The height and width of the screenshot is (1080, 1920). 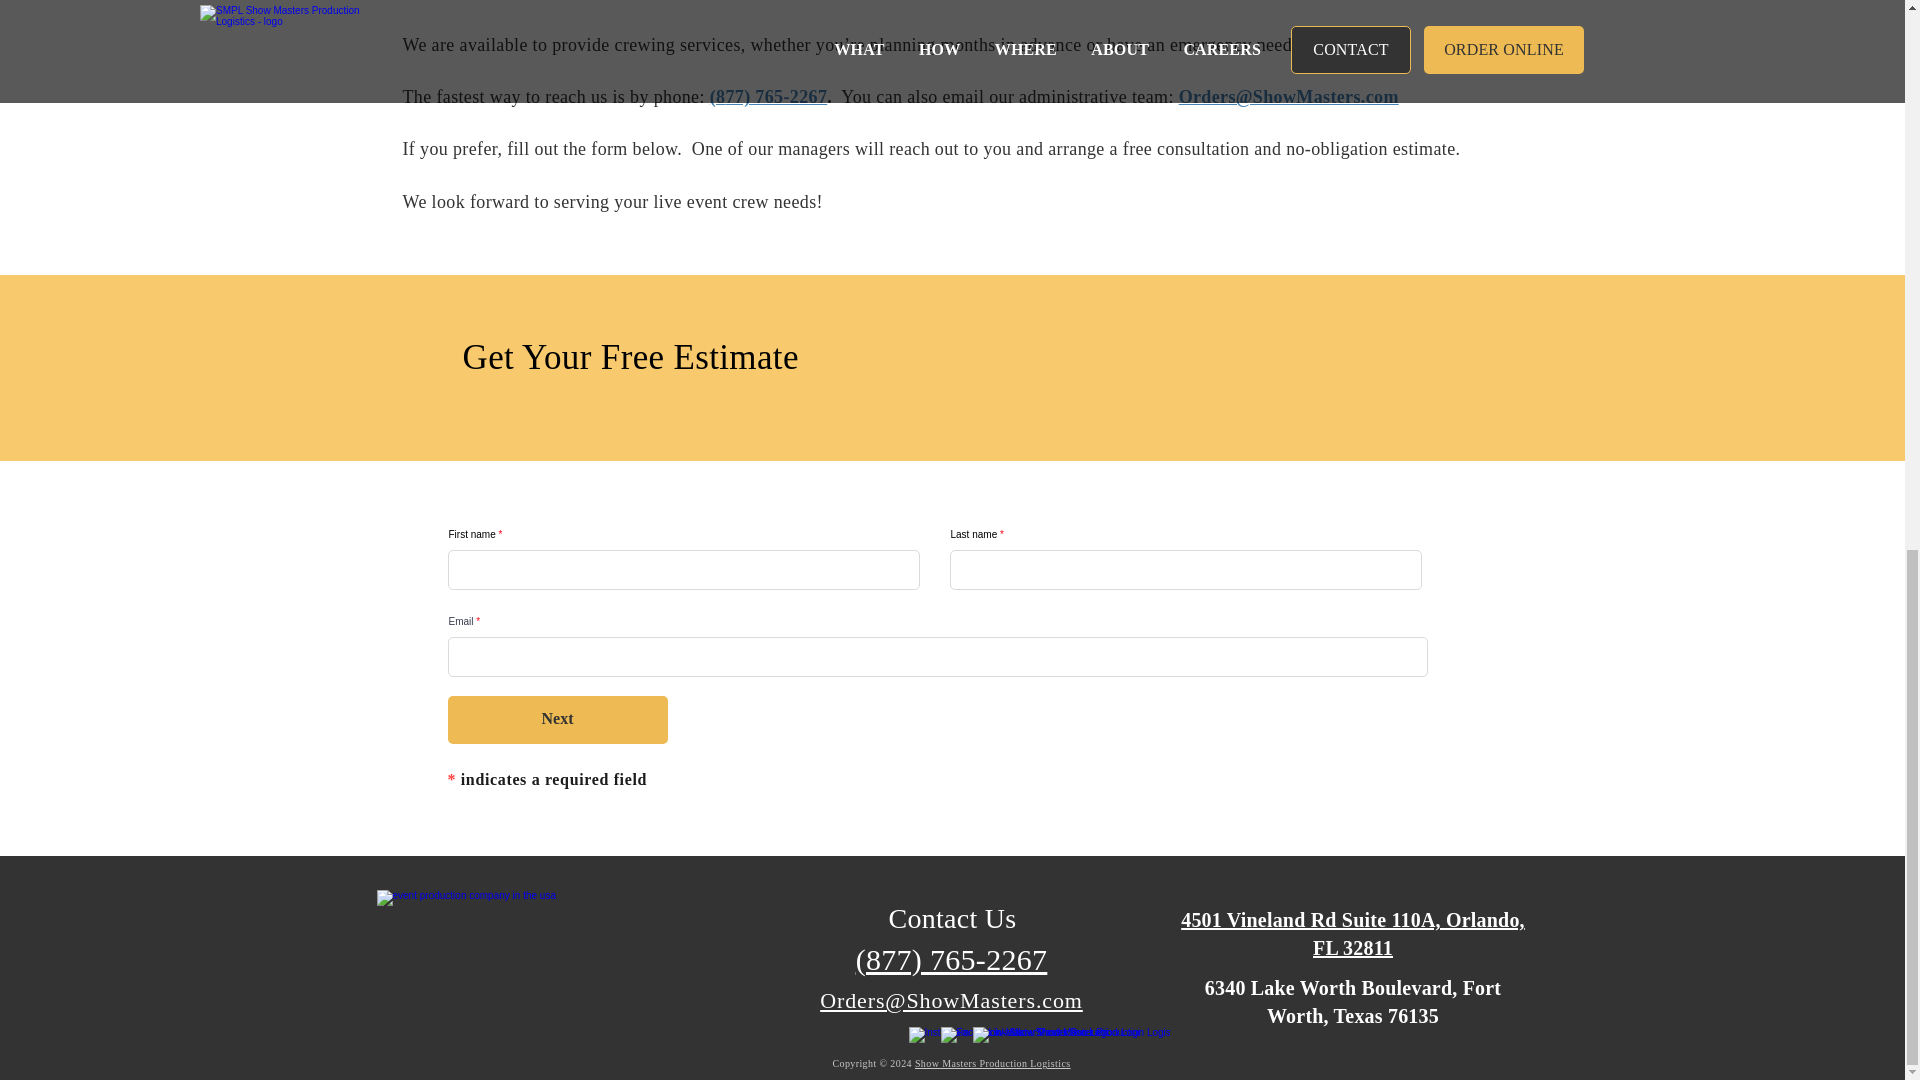 What do you see at coordinates (513, 958) in the screenshot?
I see `event production company in the usa` at bounding box center [513, 958].